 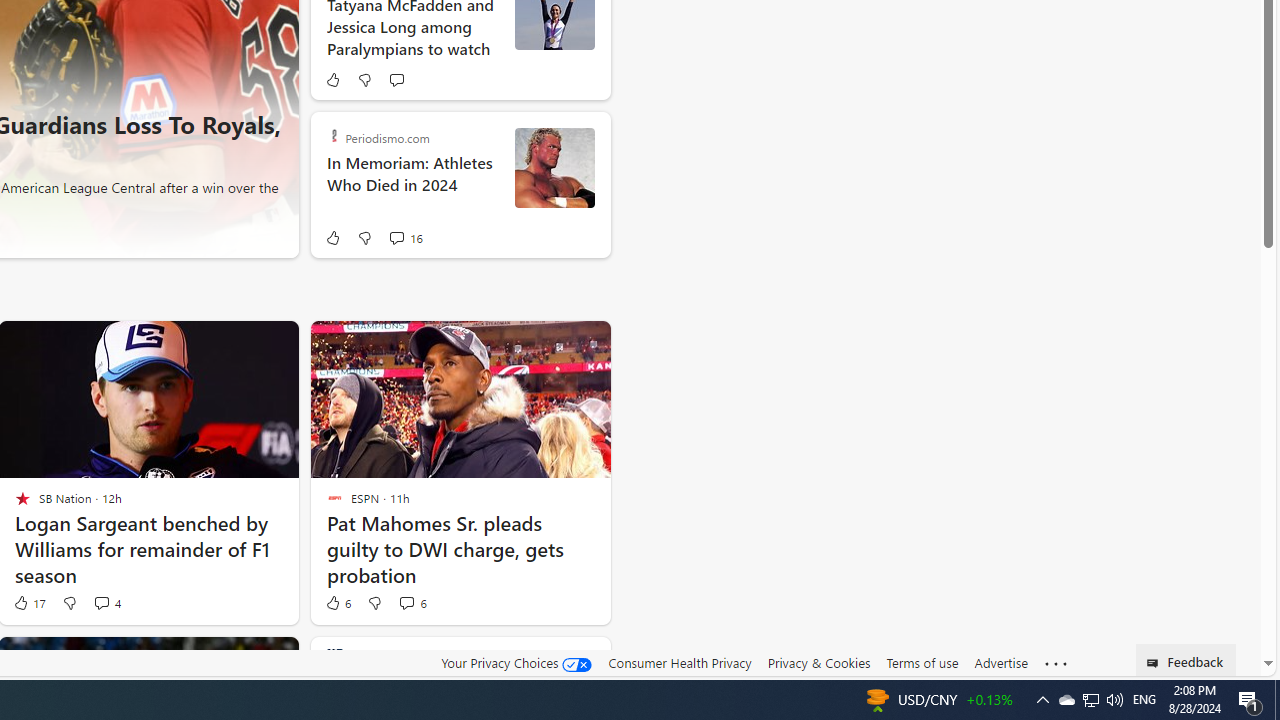 I want to click on Like, so click(x=332, y=238).